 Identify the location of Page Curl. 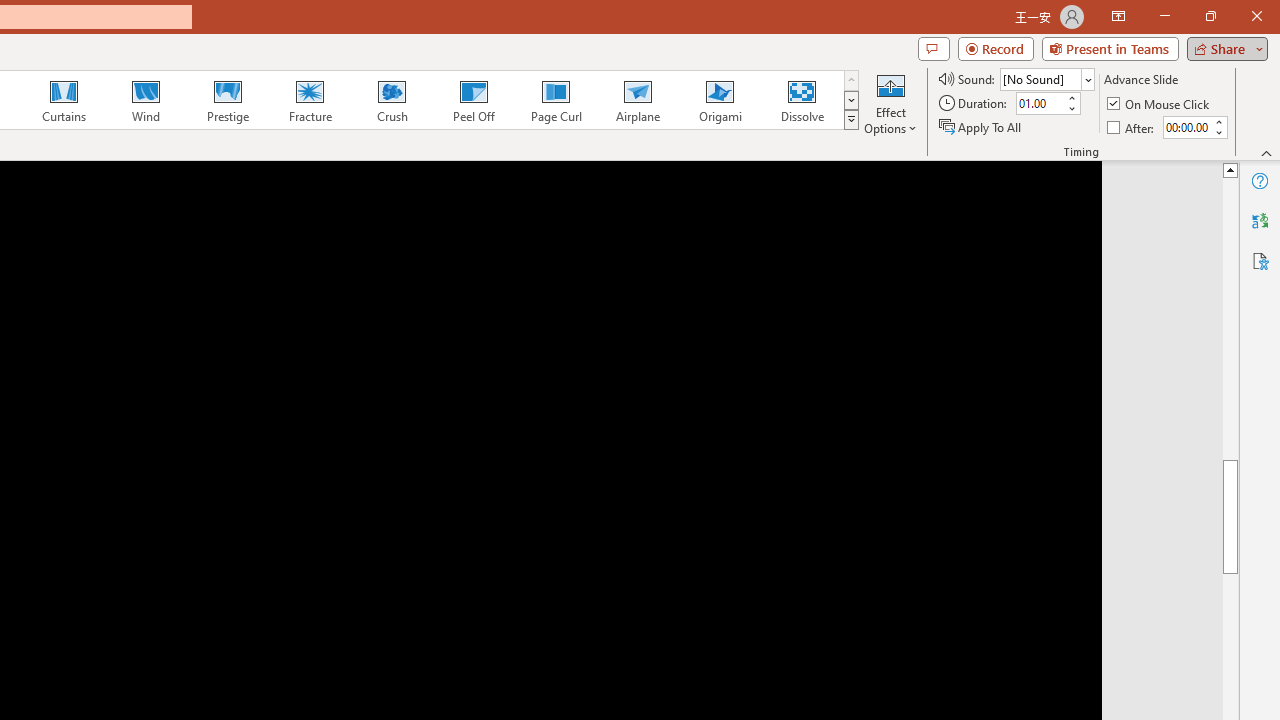
(555, 100).